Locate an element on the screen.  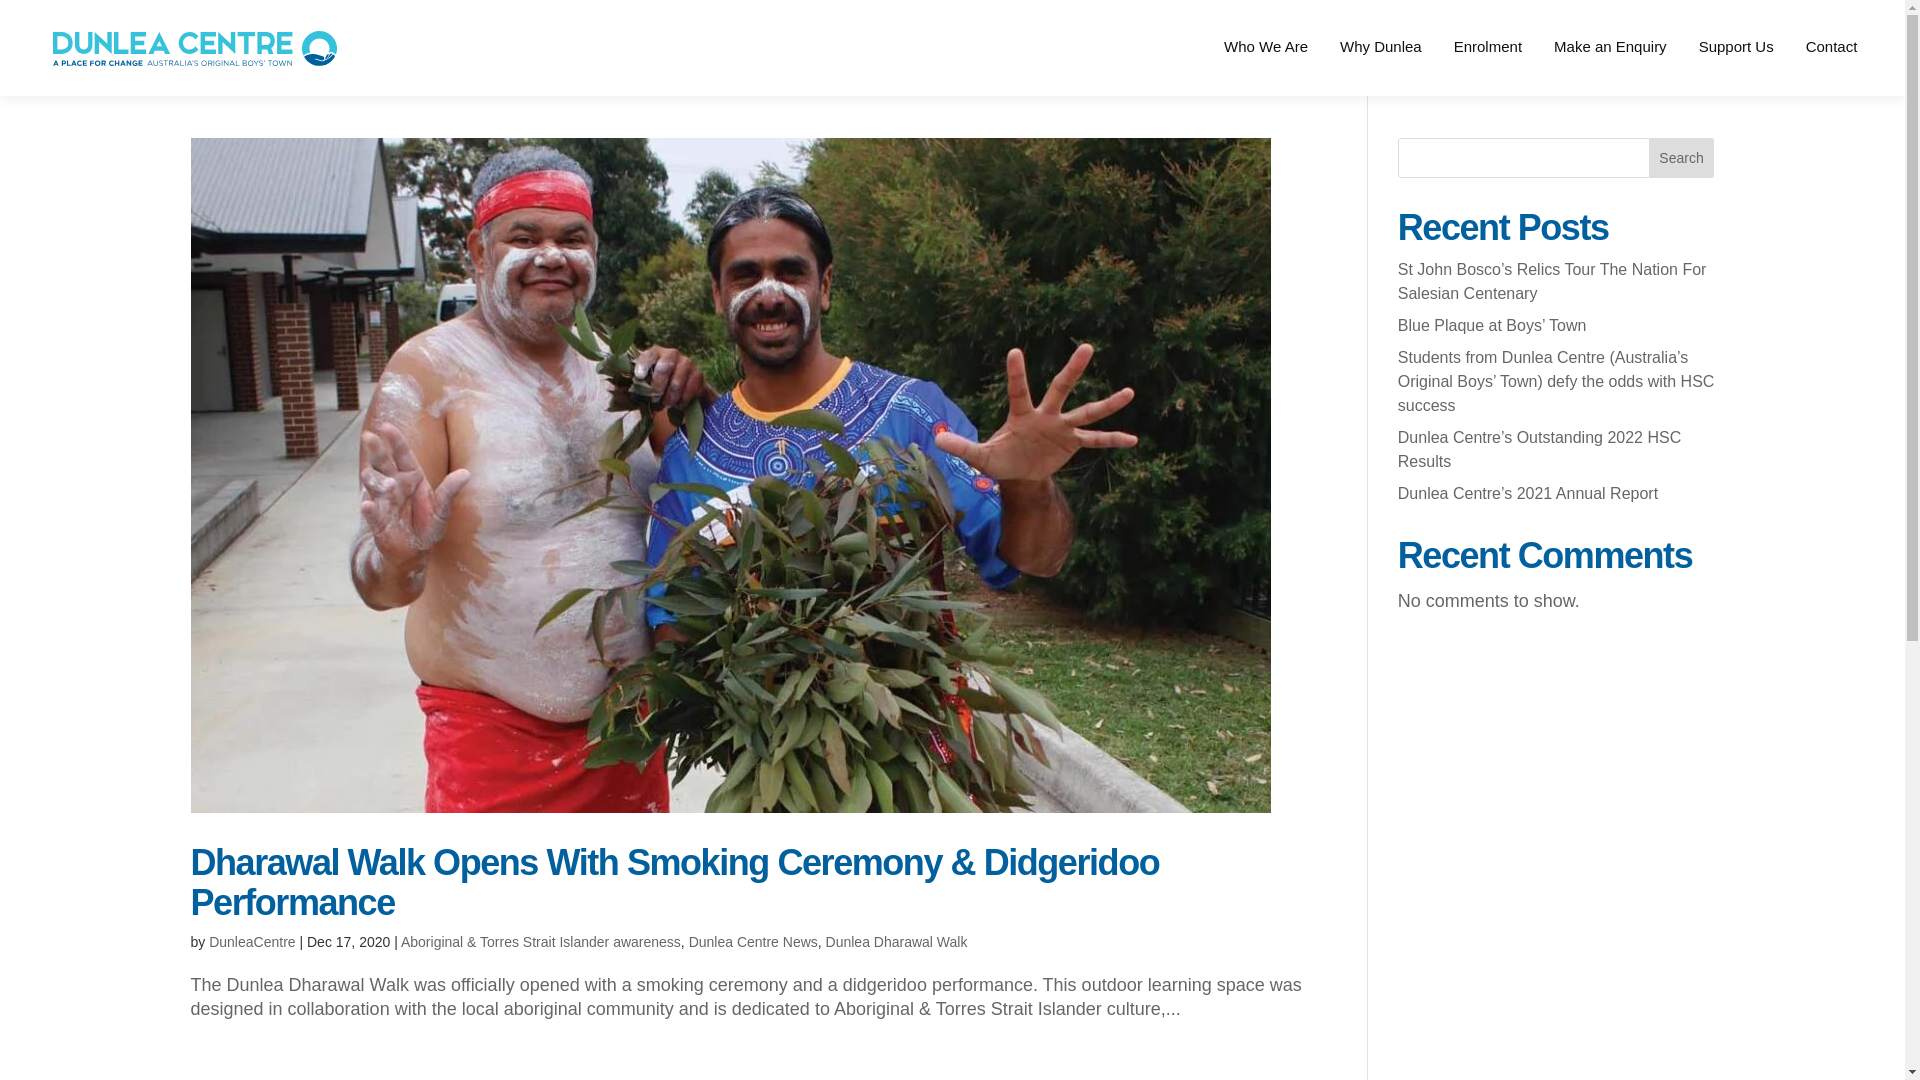
Contact is located at coordinates (1832, 68).